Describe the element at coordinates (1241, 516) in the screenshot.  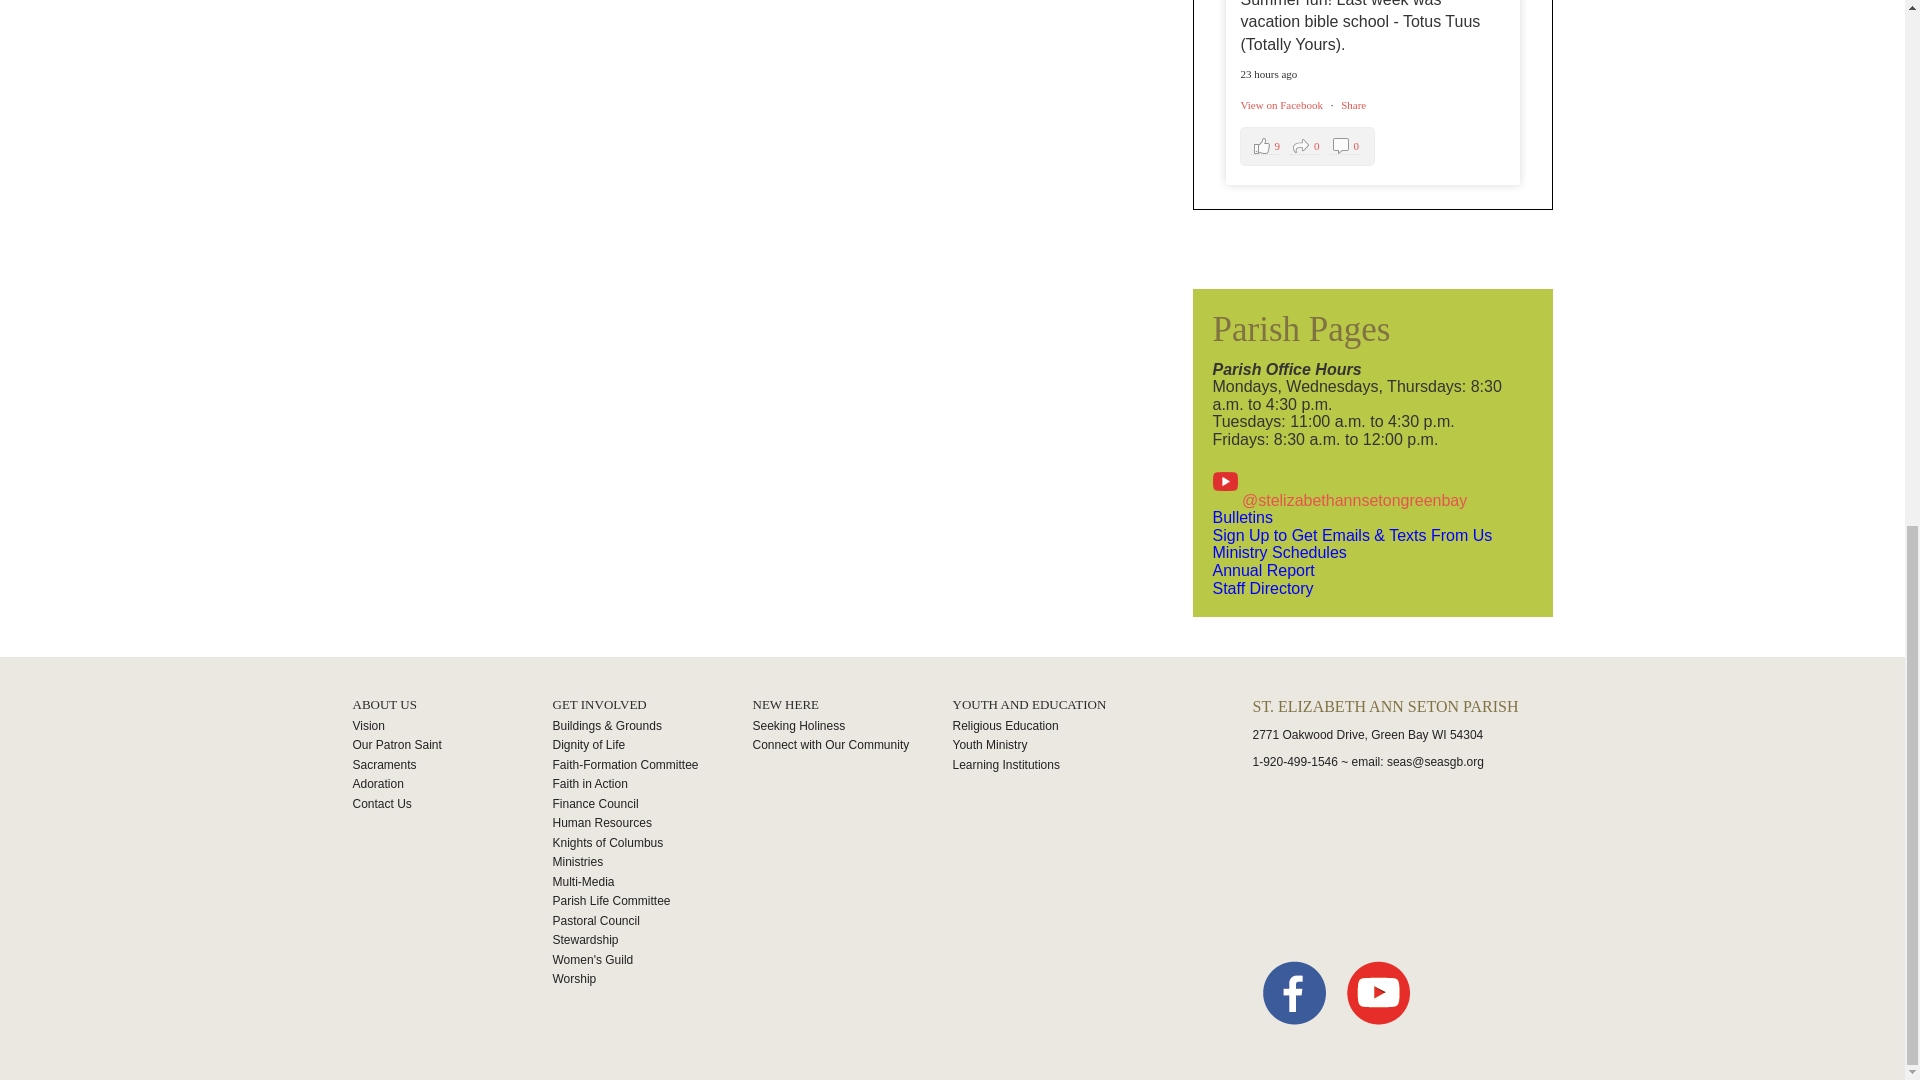
I see `Share` at that location.